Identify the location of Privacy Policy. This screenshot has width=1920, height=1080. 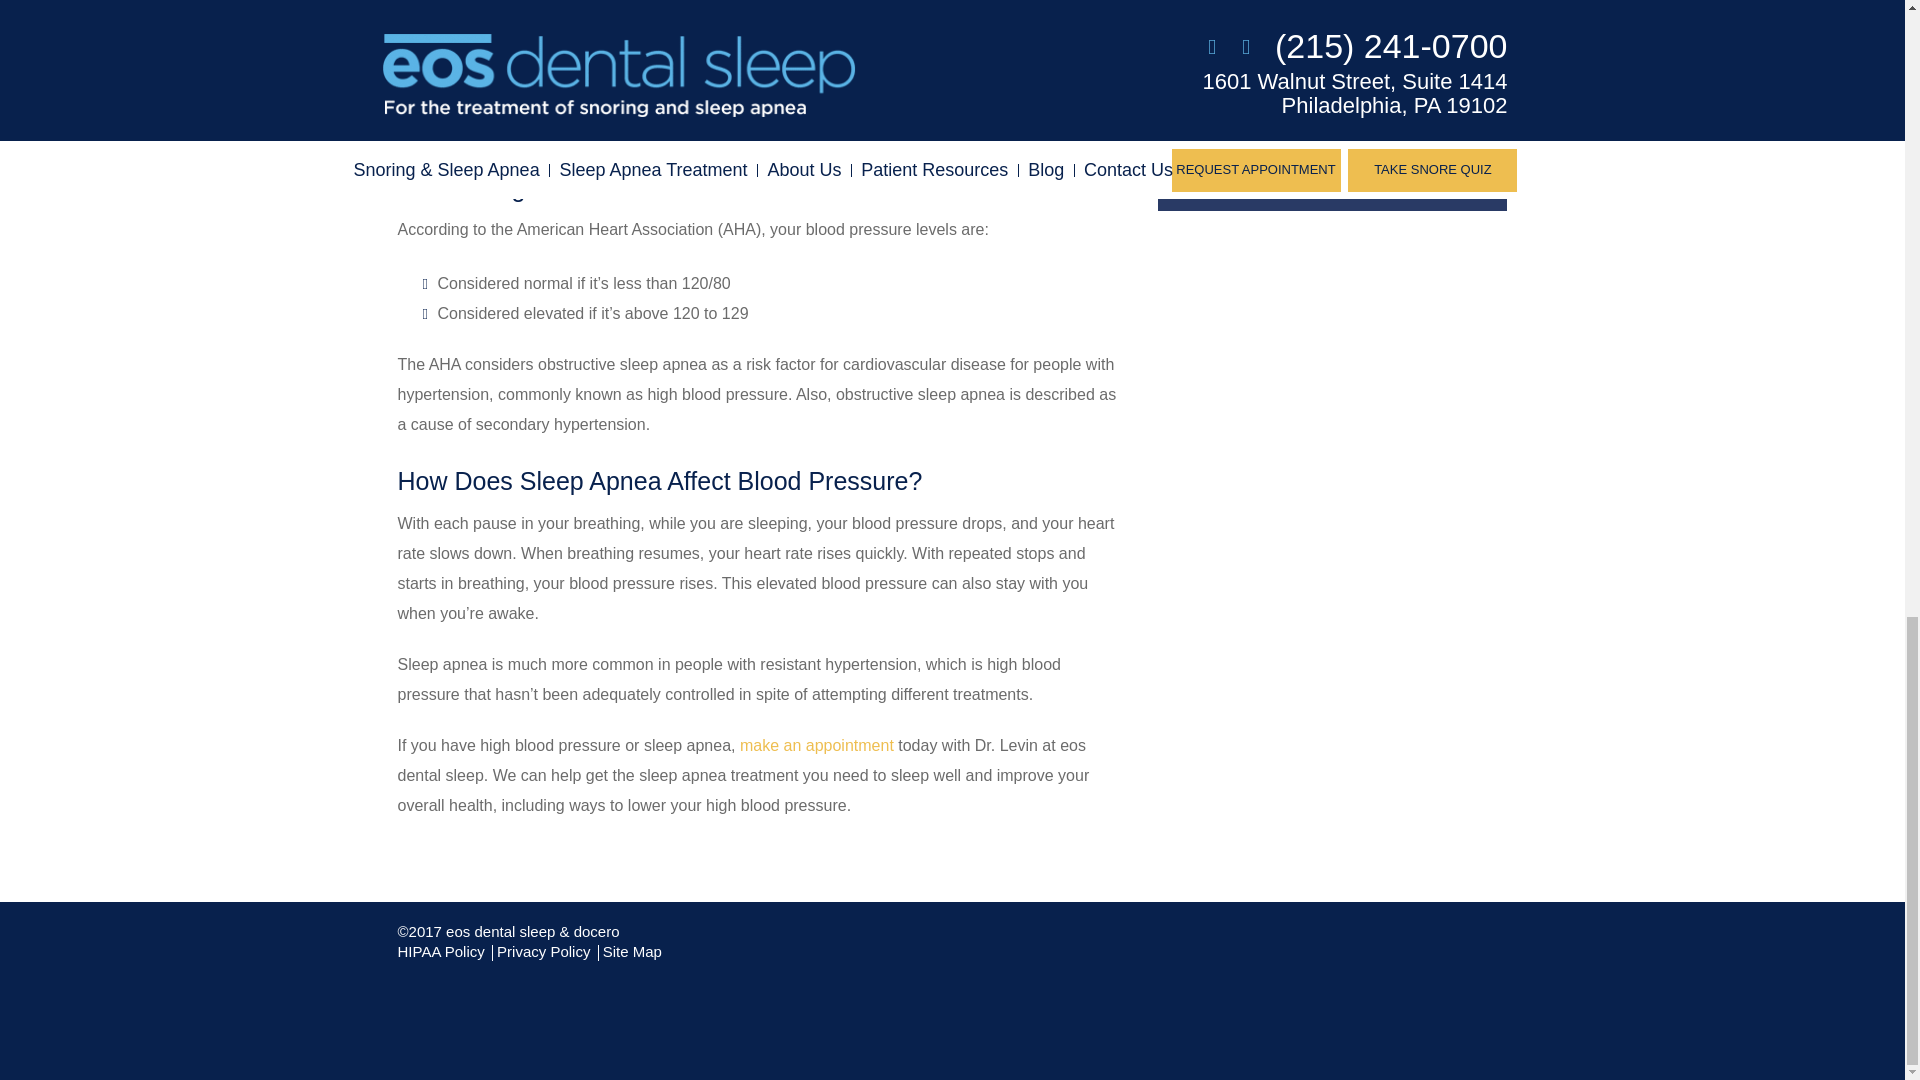
(543, 951).